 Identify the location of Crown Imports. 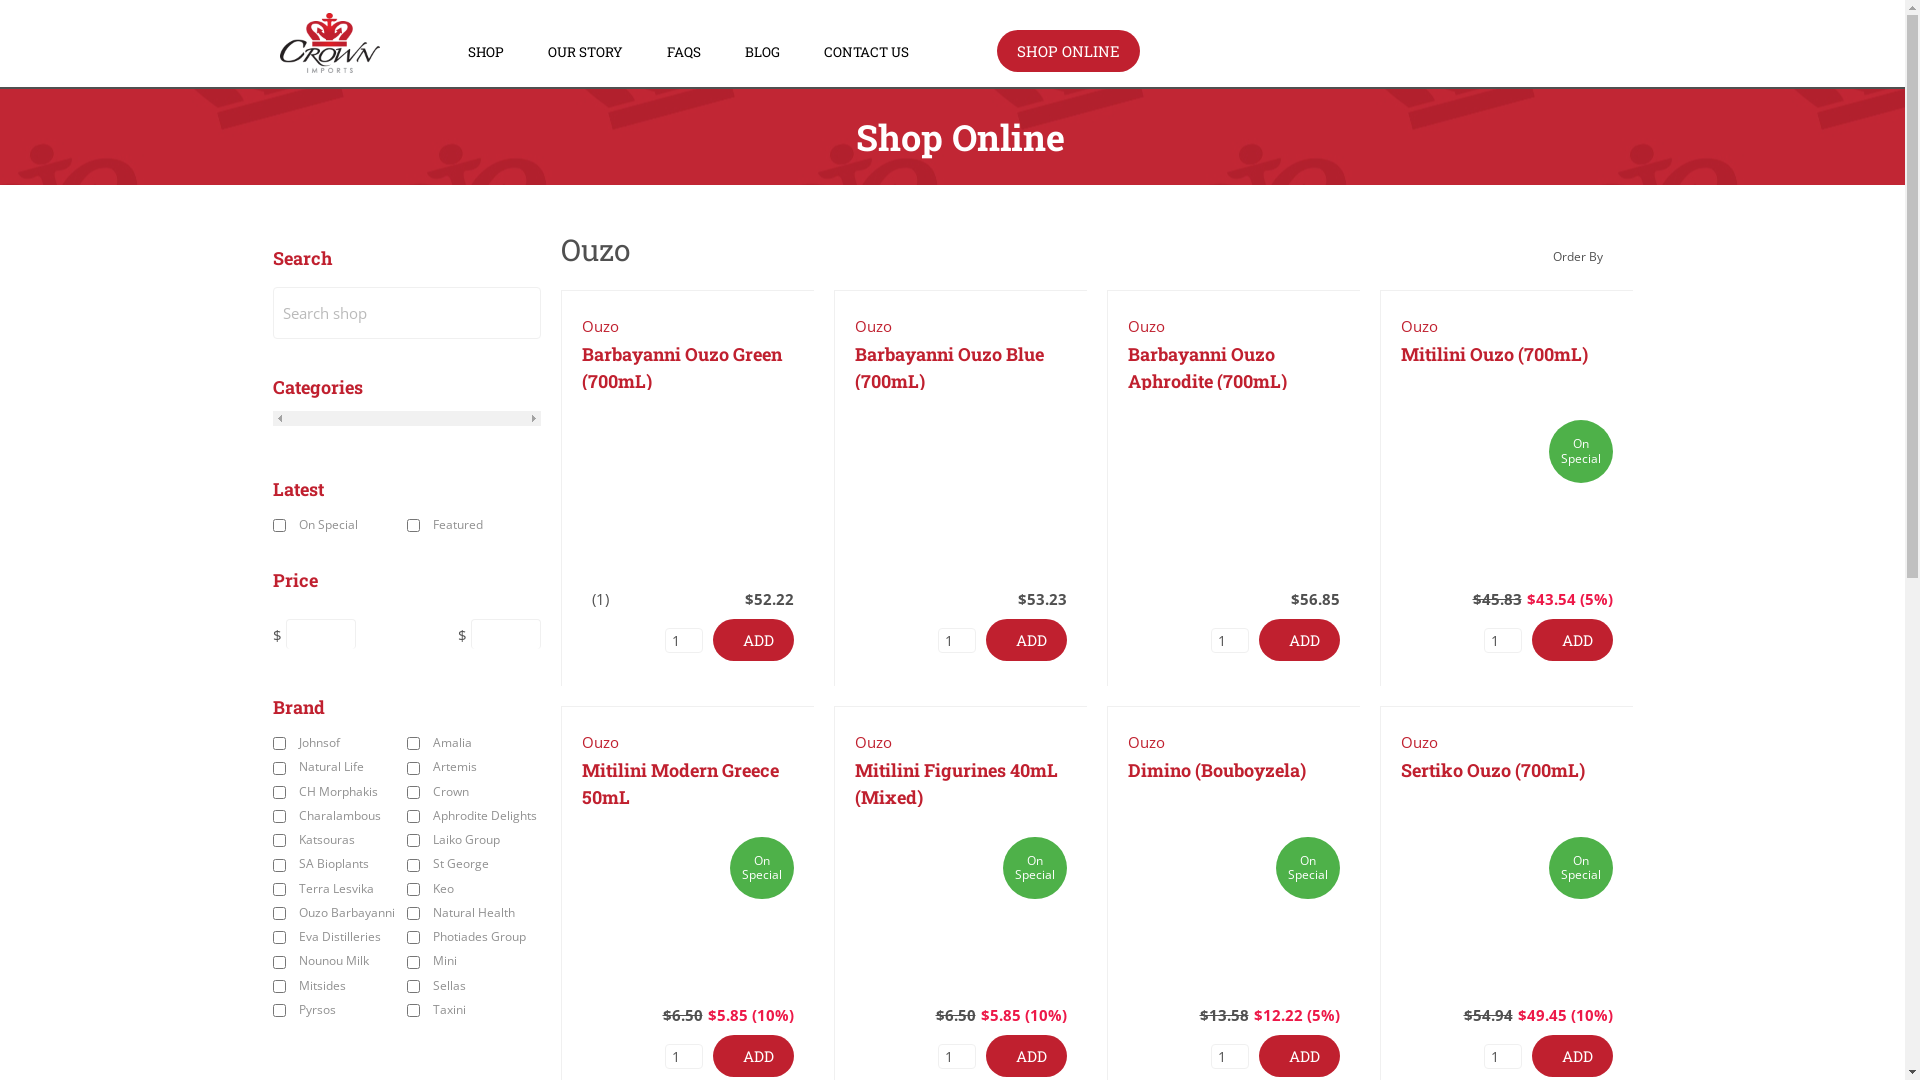
(330, 43).